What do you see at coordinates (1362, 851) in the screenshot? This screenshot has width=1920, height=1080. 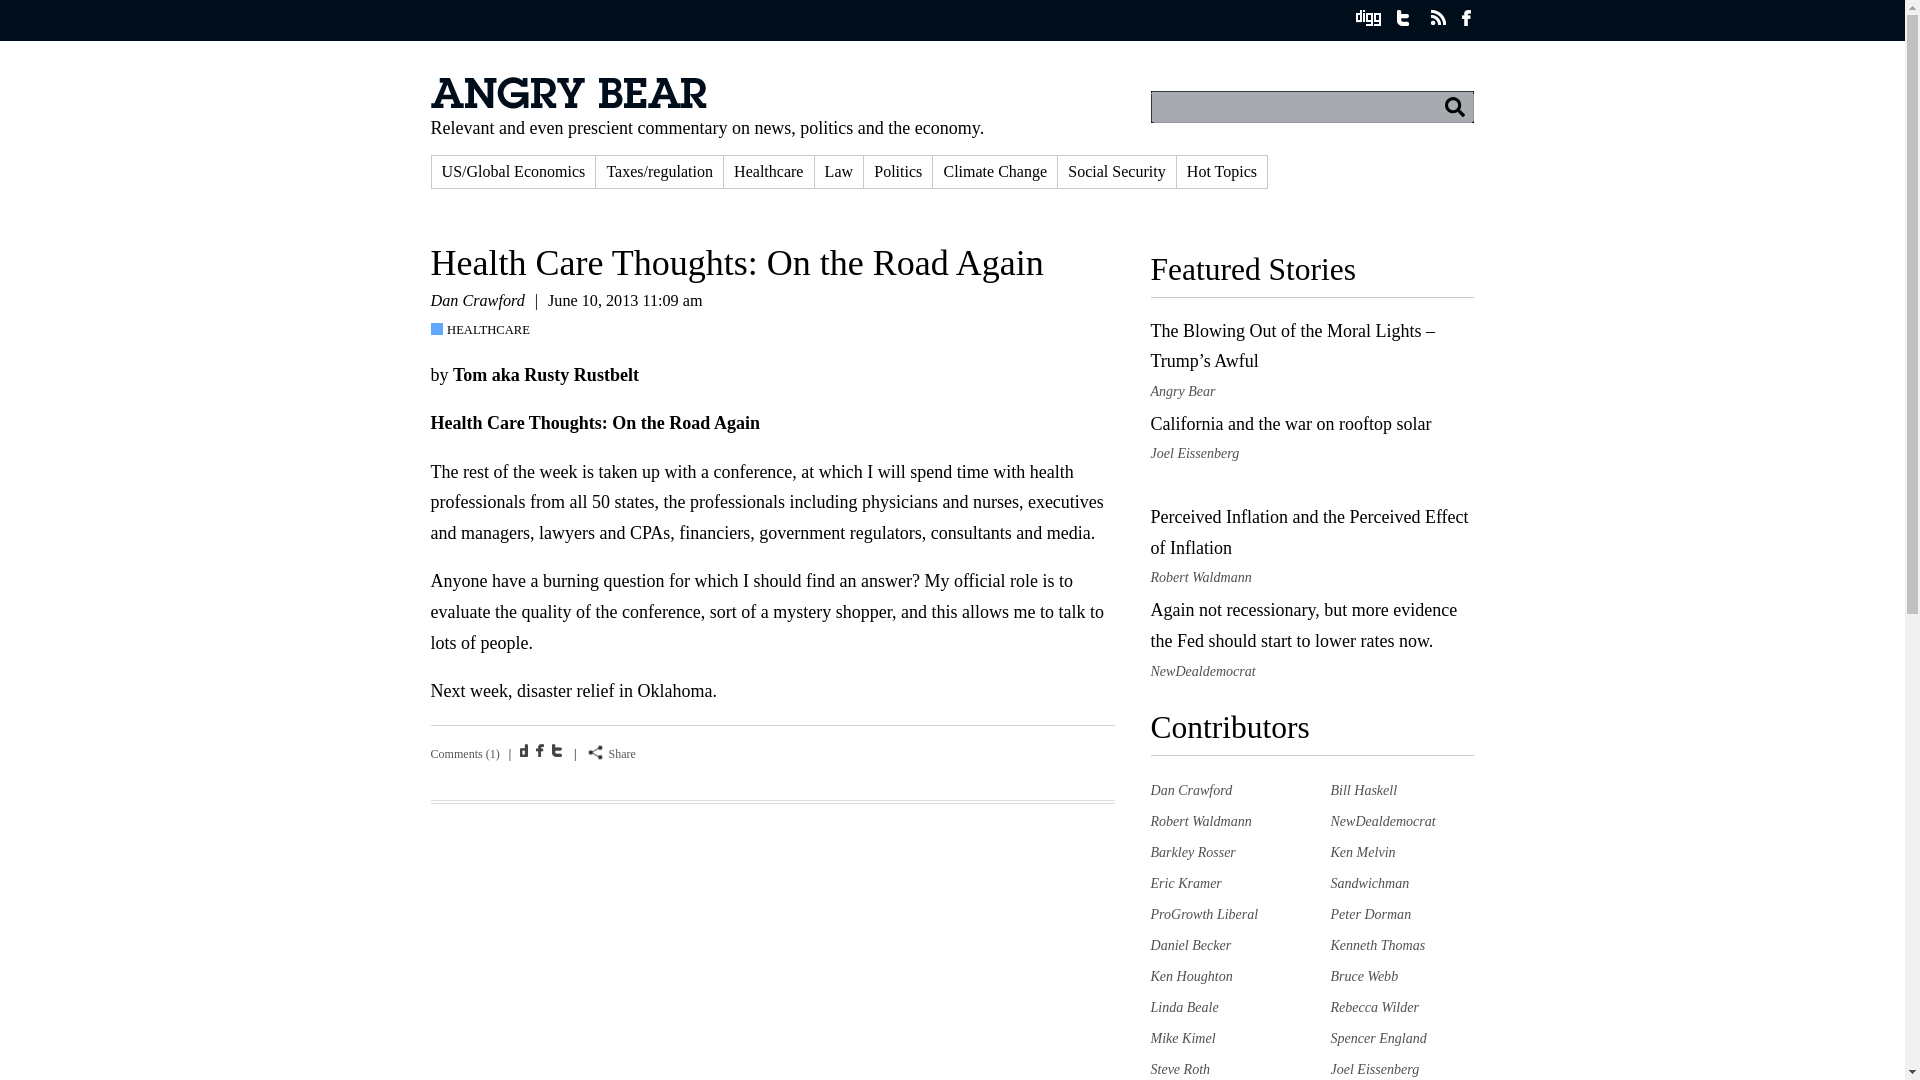 I see `Ken Melvin` at bounding box center [1362, 851].